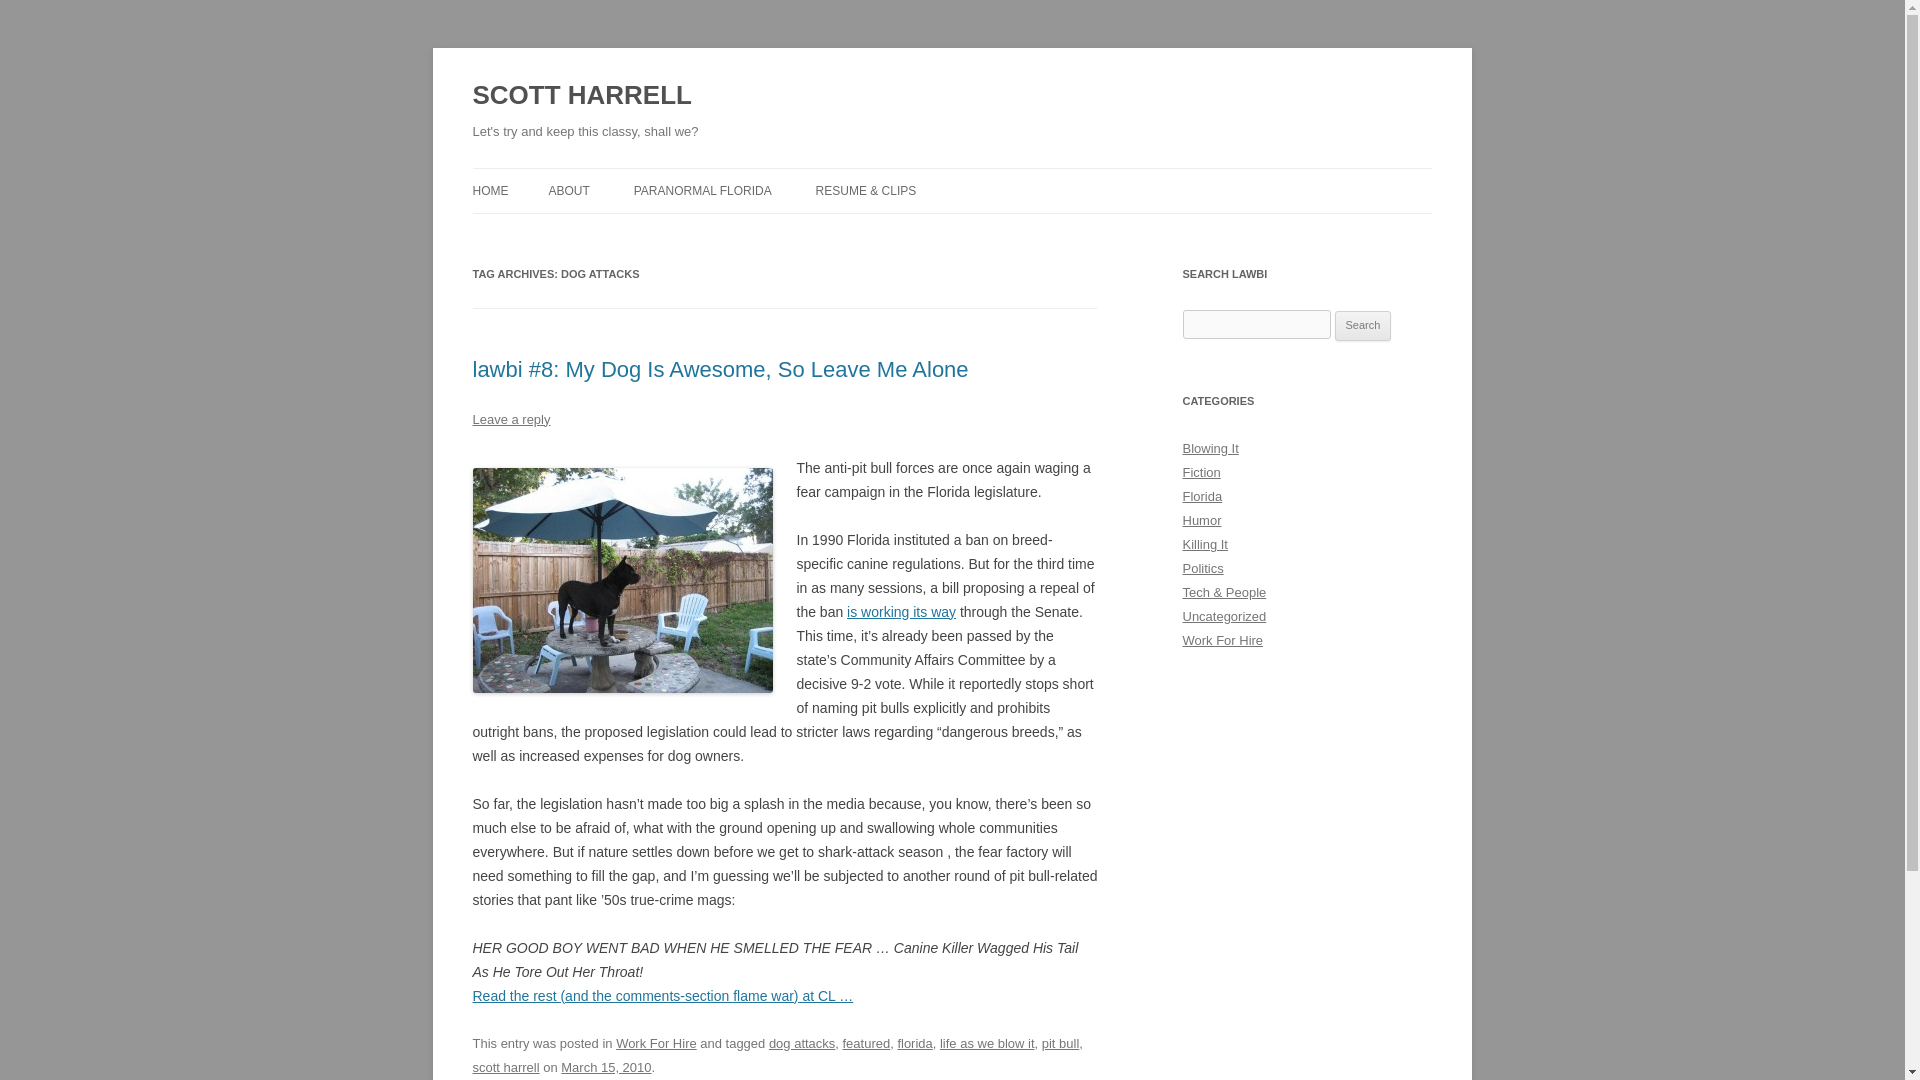 The width and height of the screenshot is (1920, 1080). I want to click on florida, so click(914, 1042).